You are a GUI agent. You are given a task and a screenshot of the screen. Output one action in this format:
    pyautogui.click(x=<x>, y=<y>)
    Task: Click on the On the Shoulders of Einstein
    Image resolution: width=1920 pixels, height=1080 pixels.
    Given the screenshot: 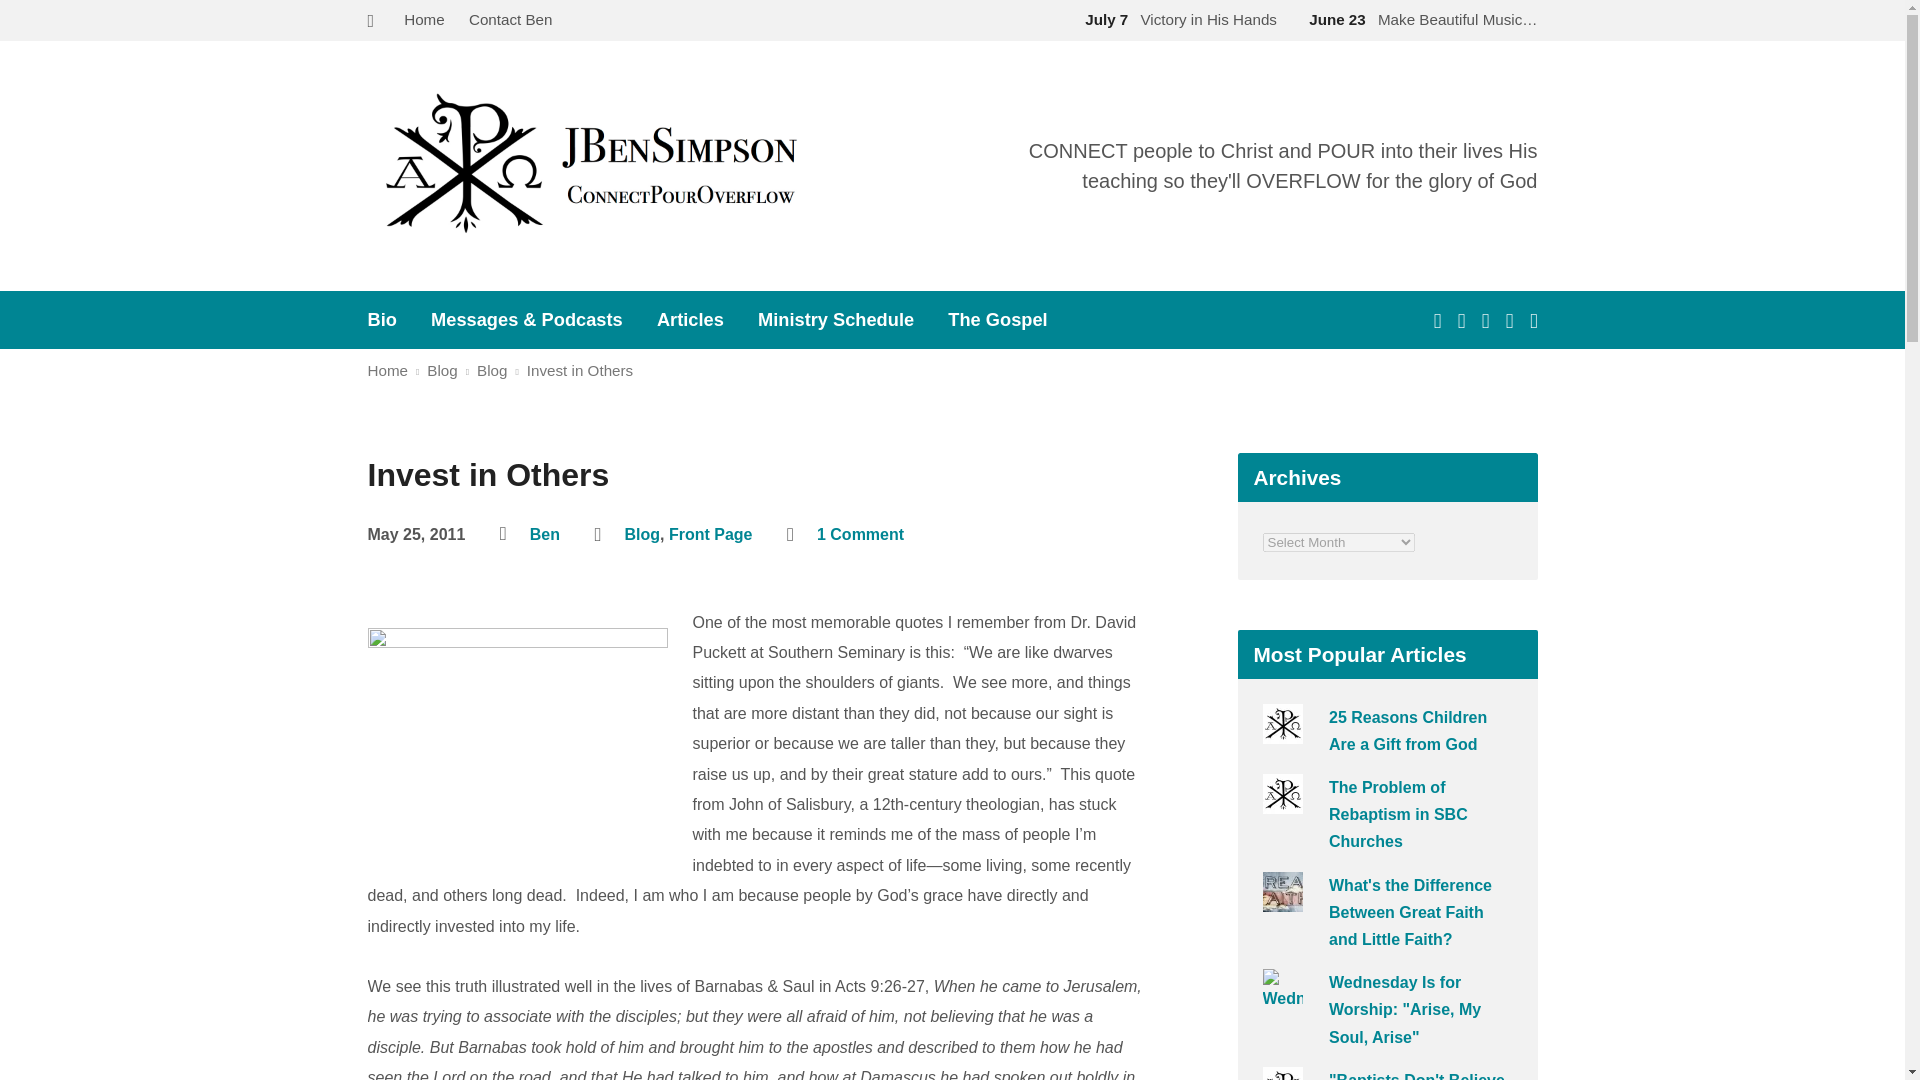 What is the action you would take?
    pyautogui.click(x=518, y=740)
    